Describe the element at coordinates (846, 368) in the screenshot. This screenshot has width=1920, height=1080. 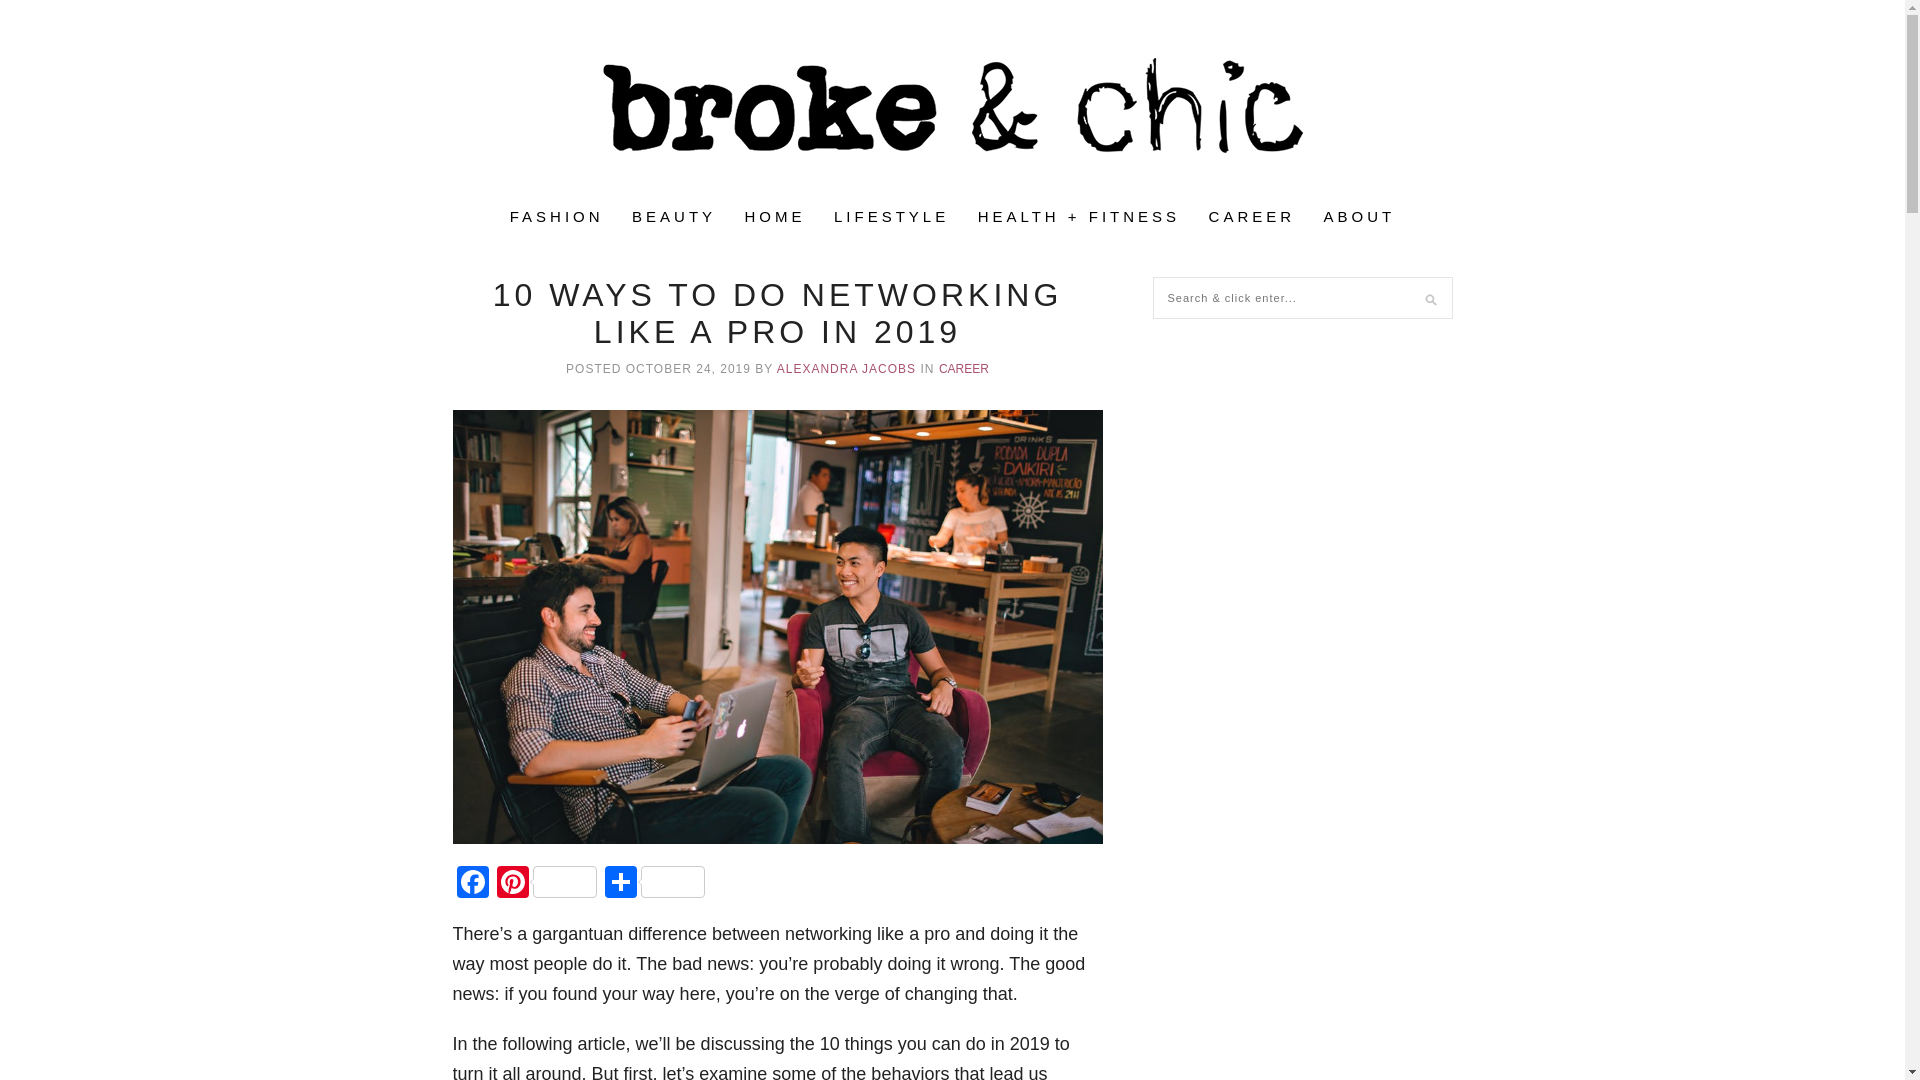
I see `ALEXANDRA JACOBS` at that location.